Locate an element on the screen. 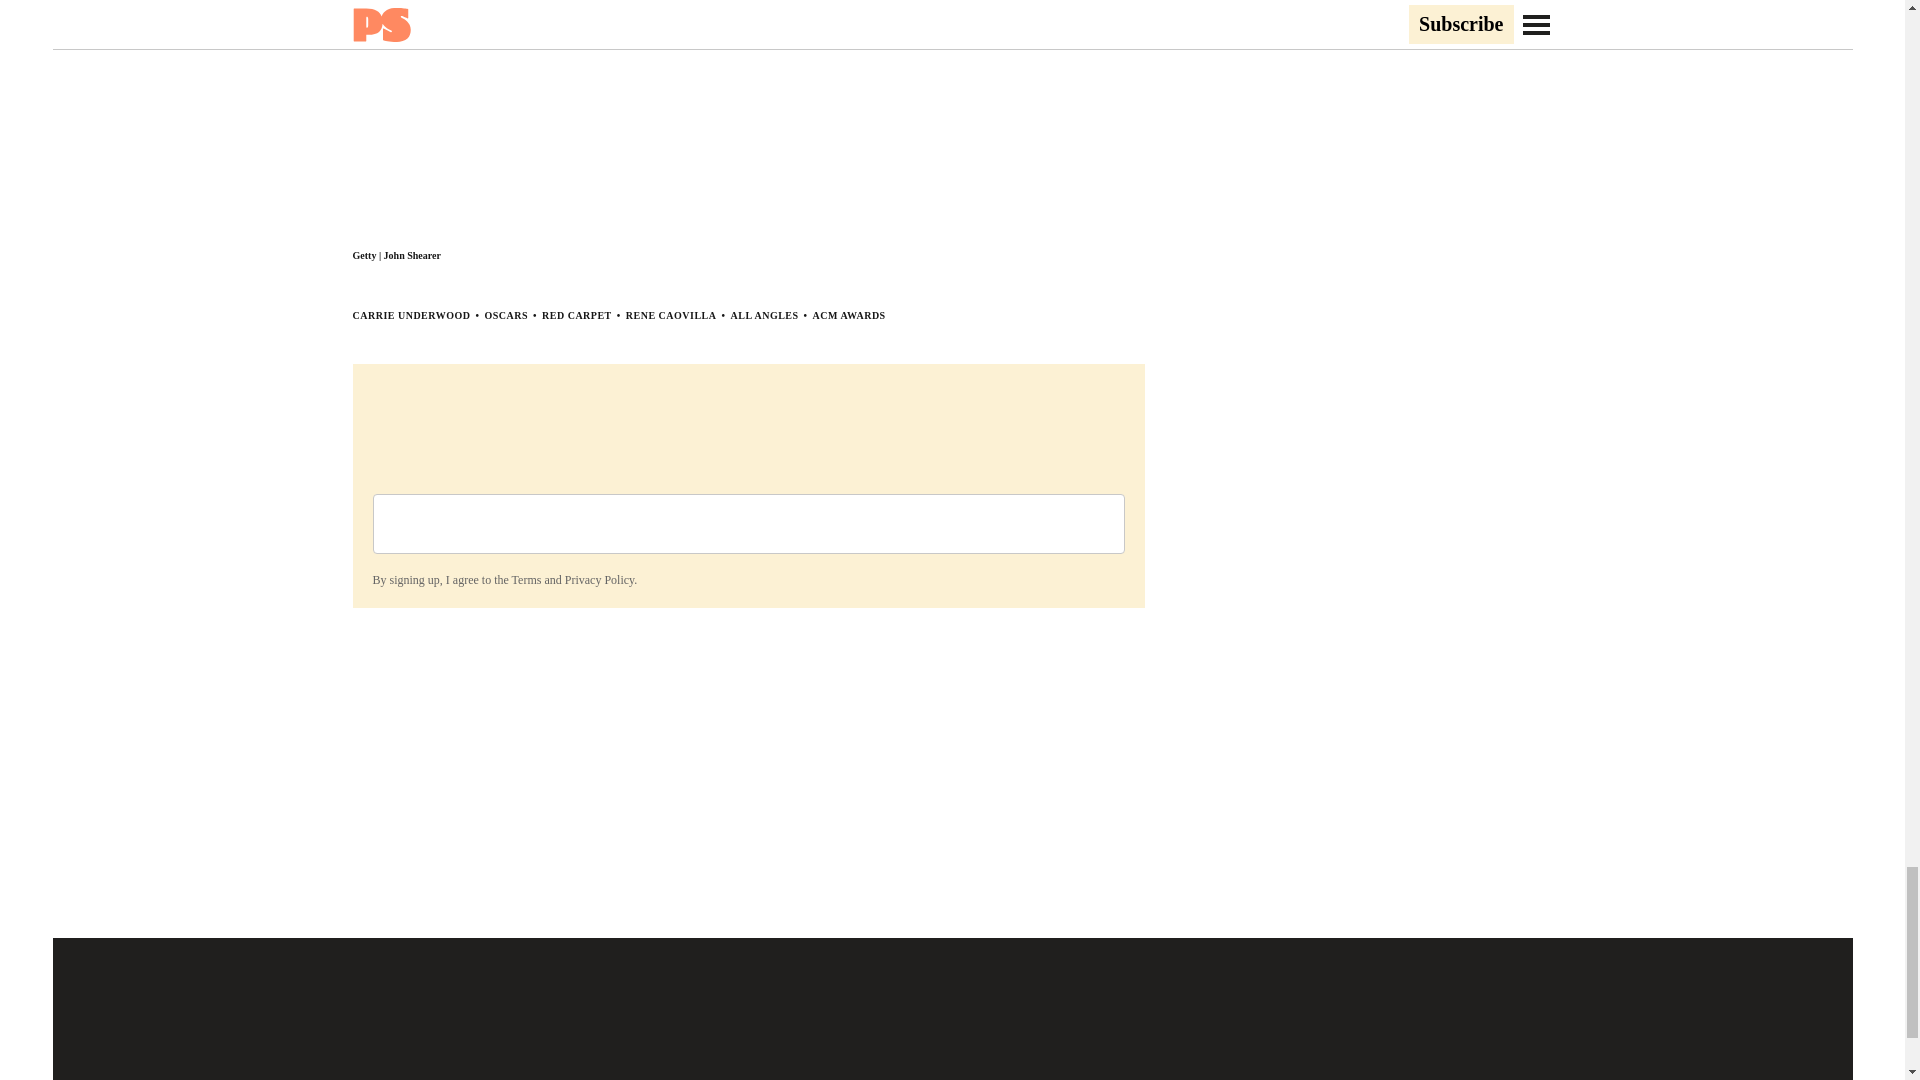 This screenshot has width=1920, height=1080. Terms is located at coordinates (526, 580).